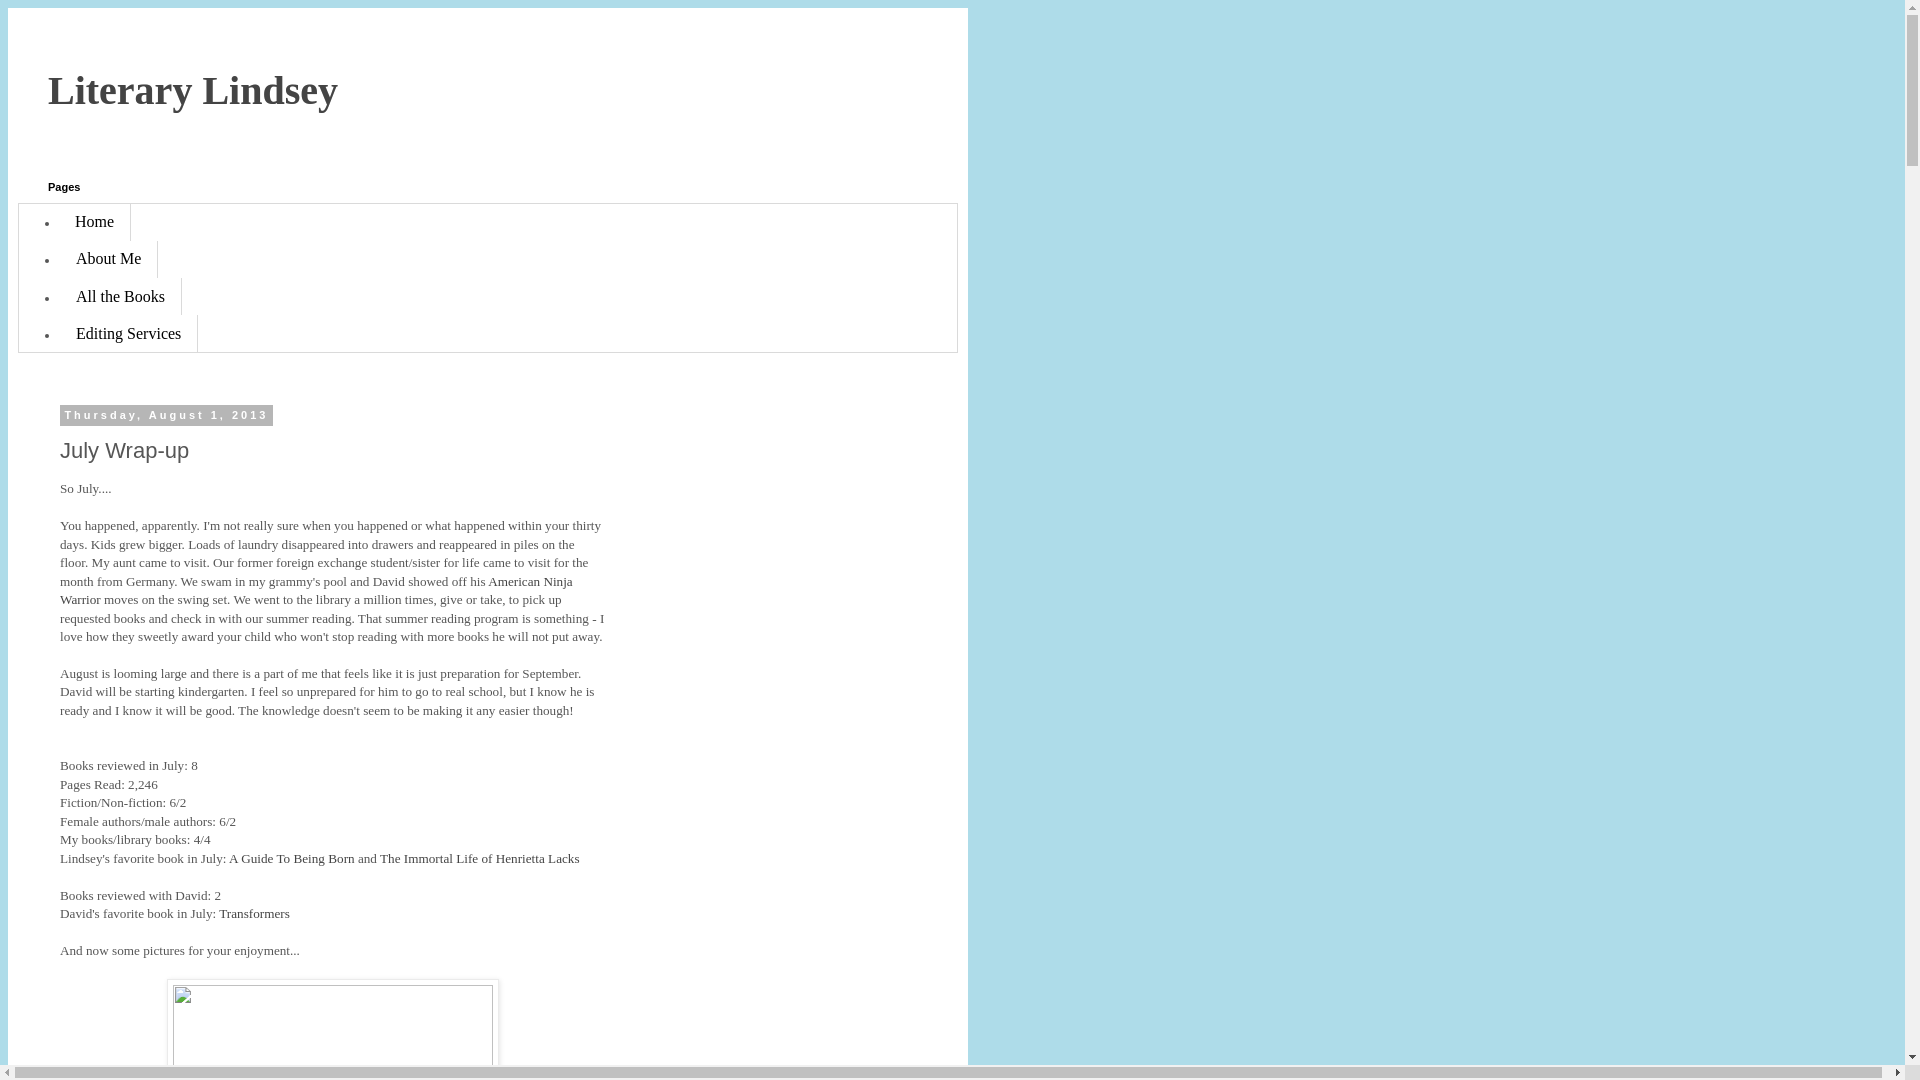  What do you see at coordinates (120, 296) in the screenshot?
I see `All the Books` at bounding box center [120, 296].